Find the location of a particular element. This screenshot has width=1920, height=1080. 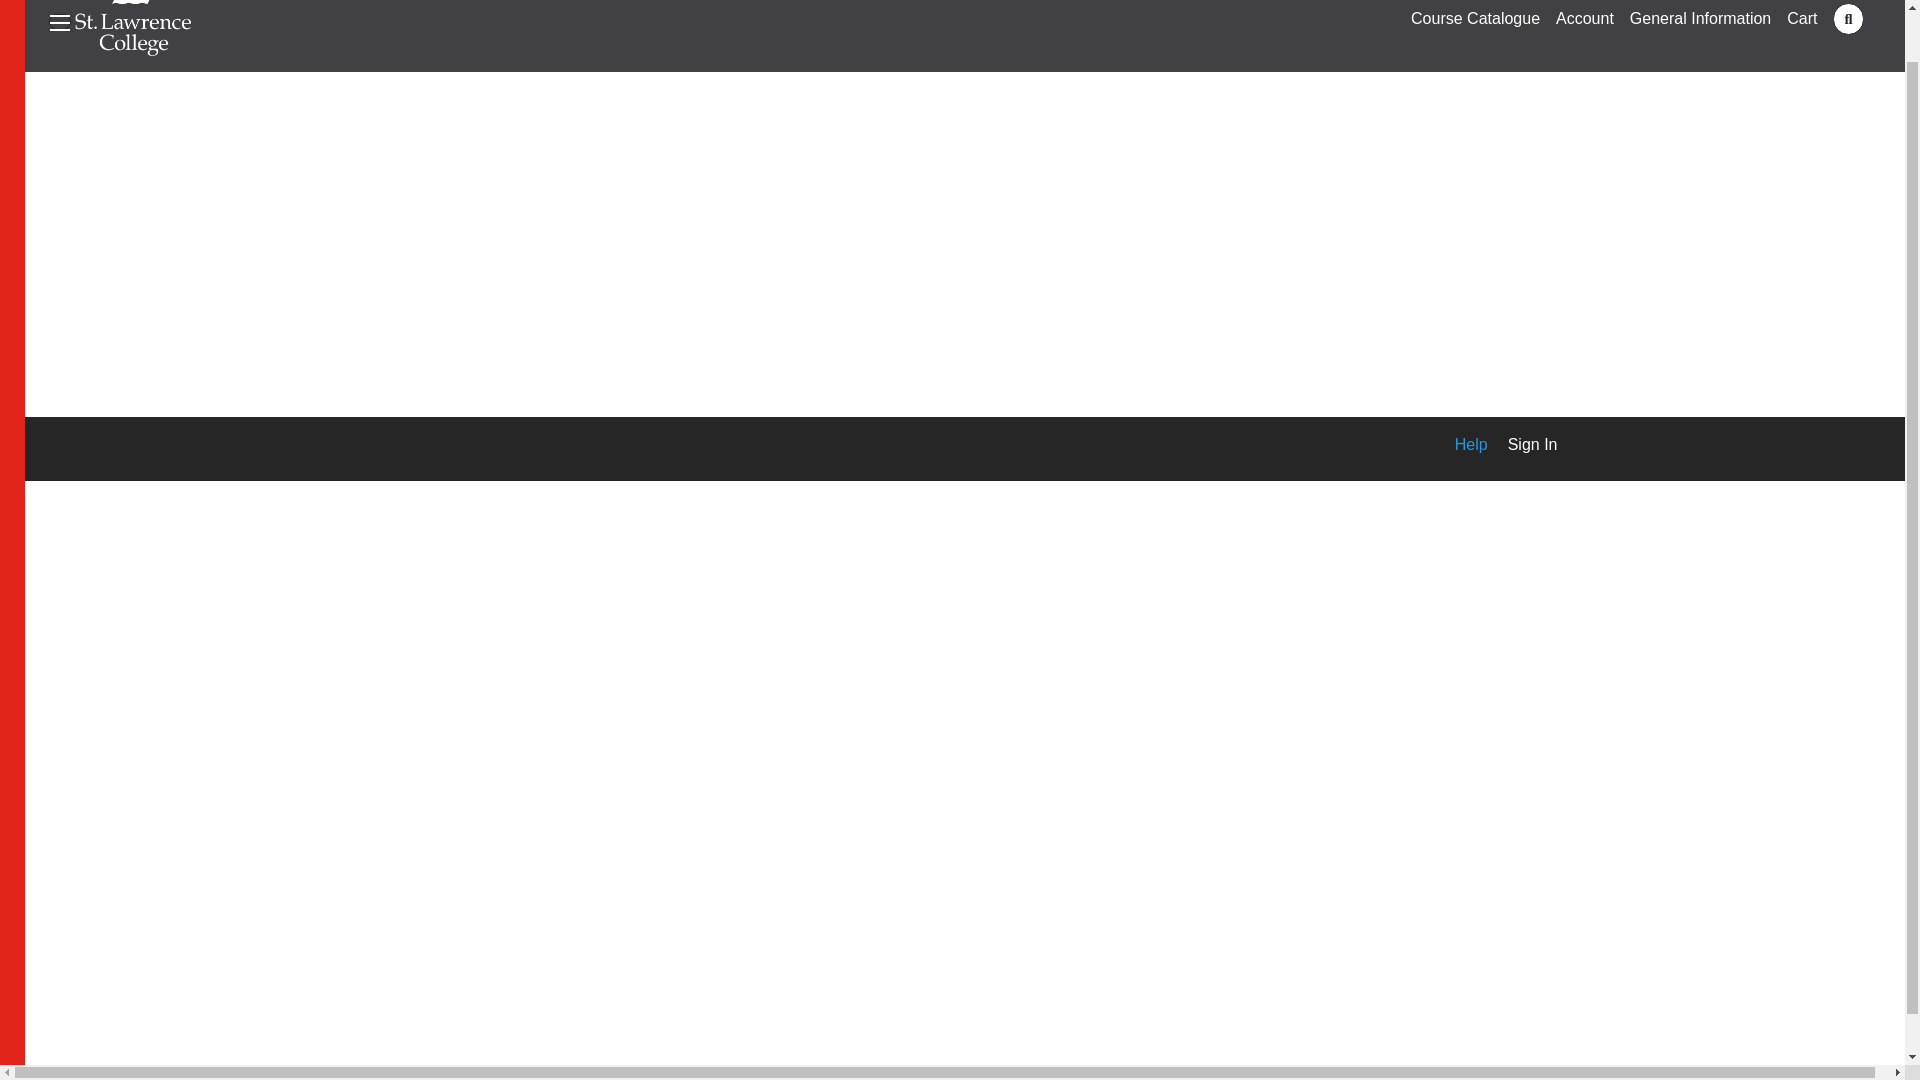

Help is located at coordinates (1461, 444).